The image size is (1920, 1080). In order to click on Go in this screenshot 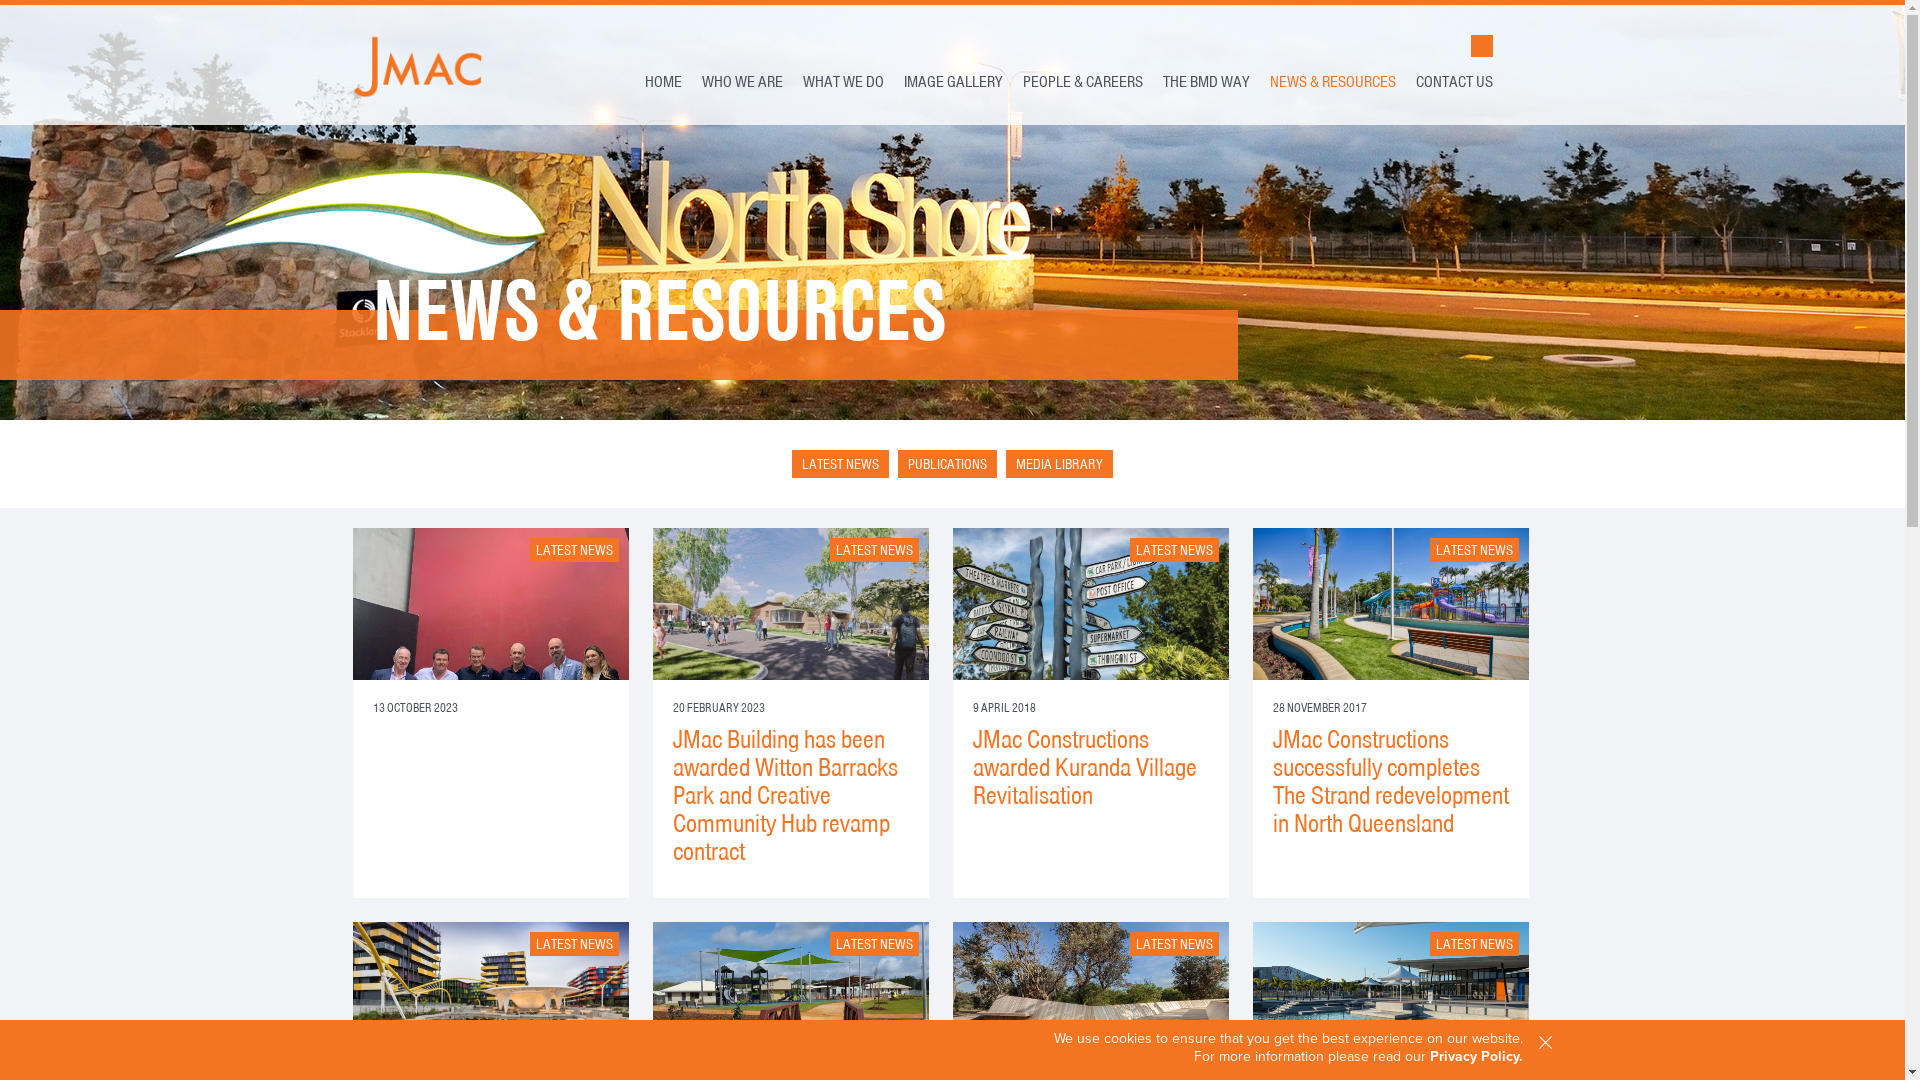, I will do `click(1398, 46)`.